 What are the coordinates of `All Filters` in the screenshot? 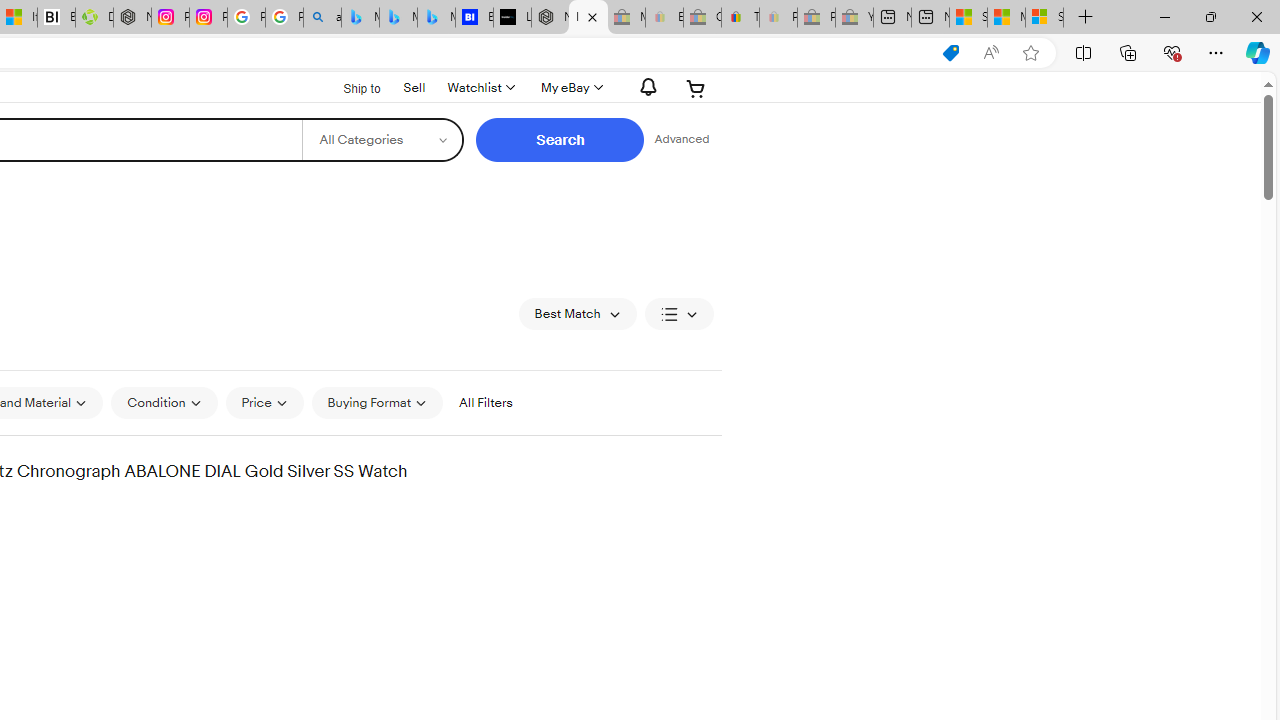 It's located at (485, 402).